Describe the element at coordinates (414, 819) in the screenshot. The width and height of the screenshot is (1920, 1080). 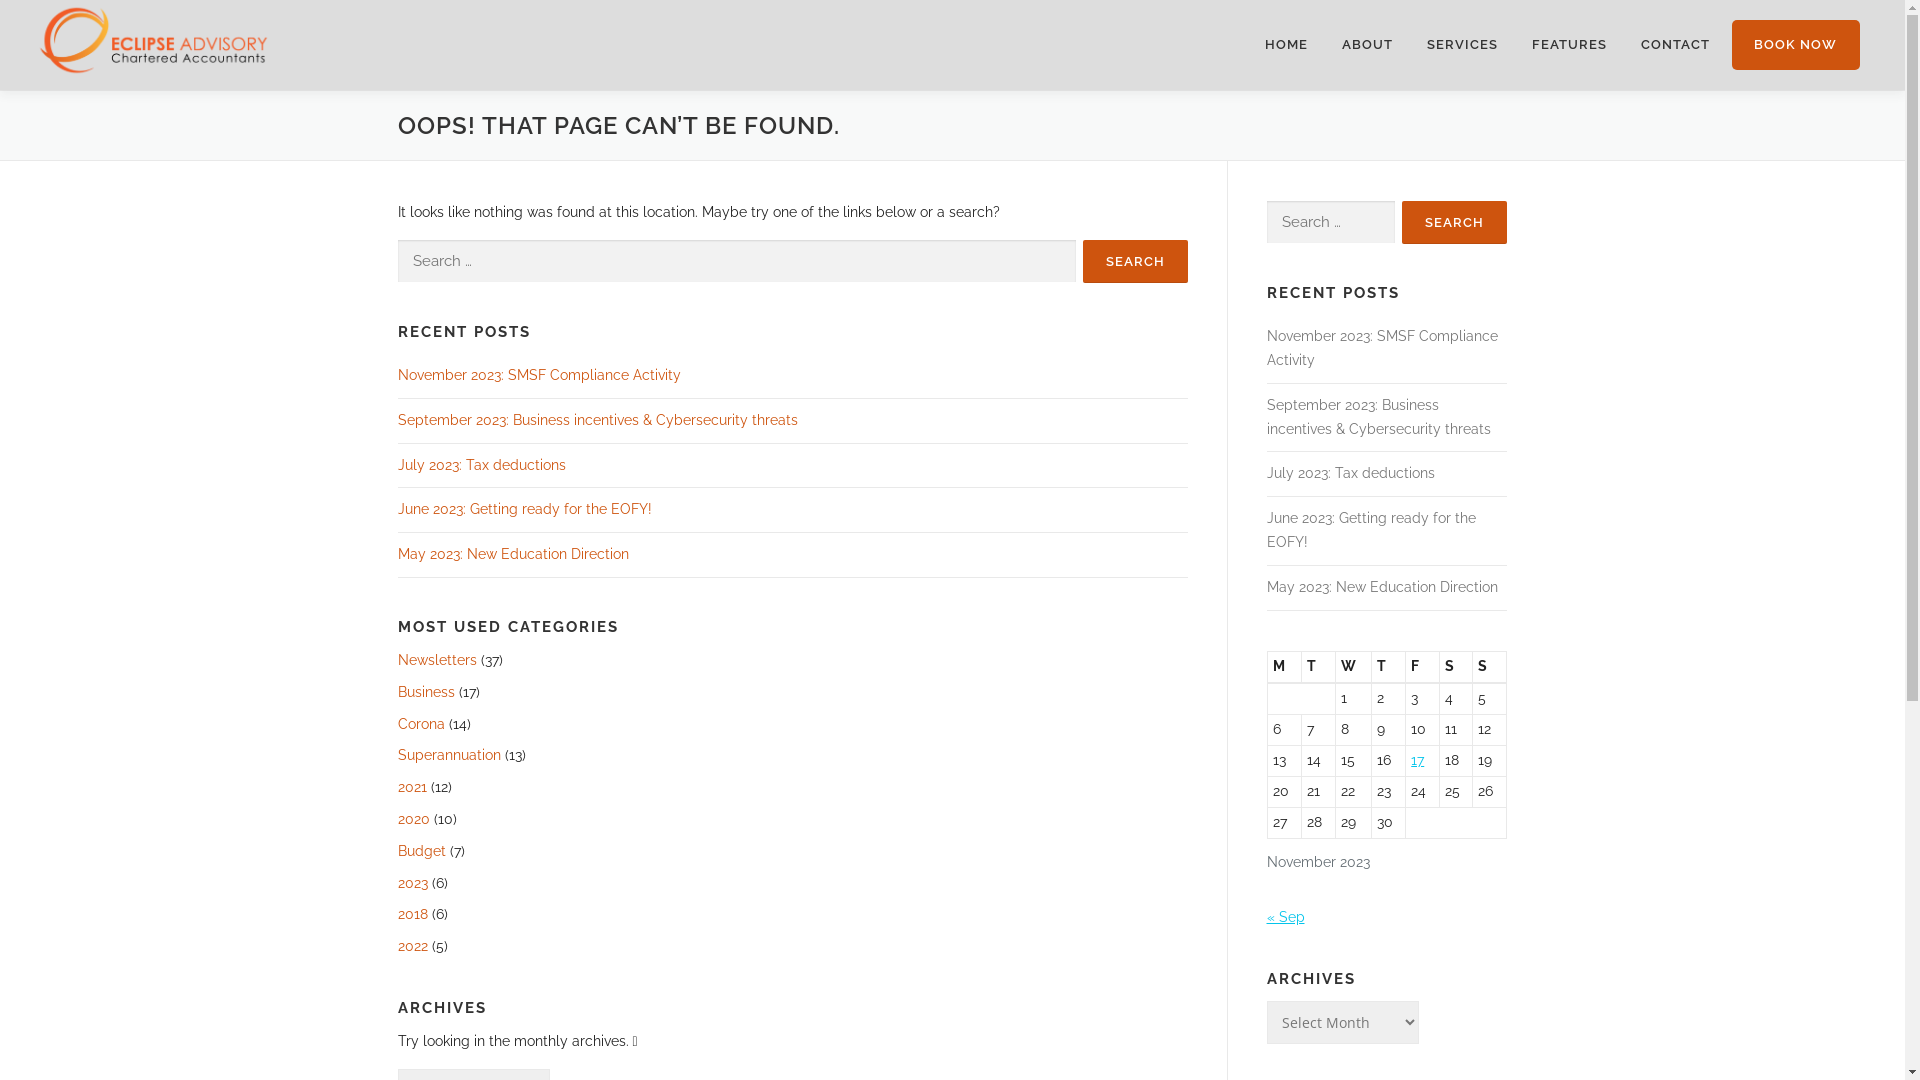
I see `2020` at that location.